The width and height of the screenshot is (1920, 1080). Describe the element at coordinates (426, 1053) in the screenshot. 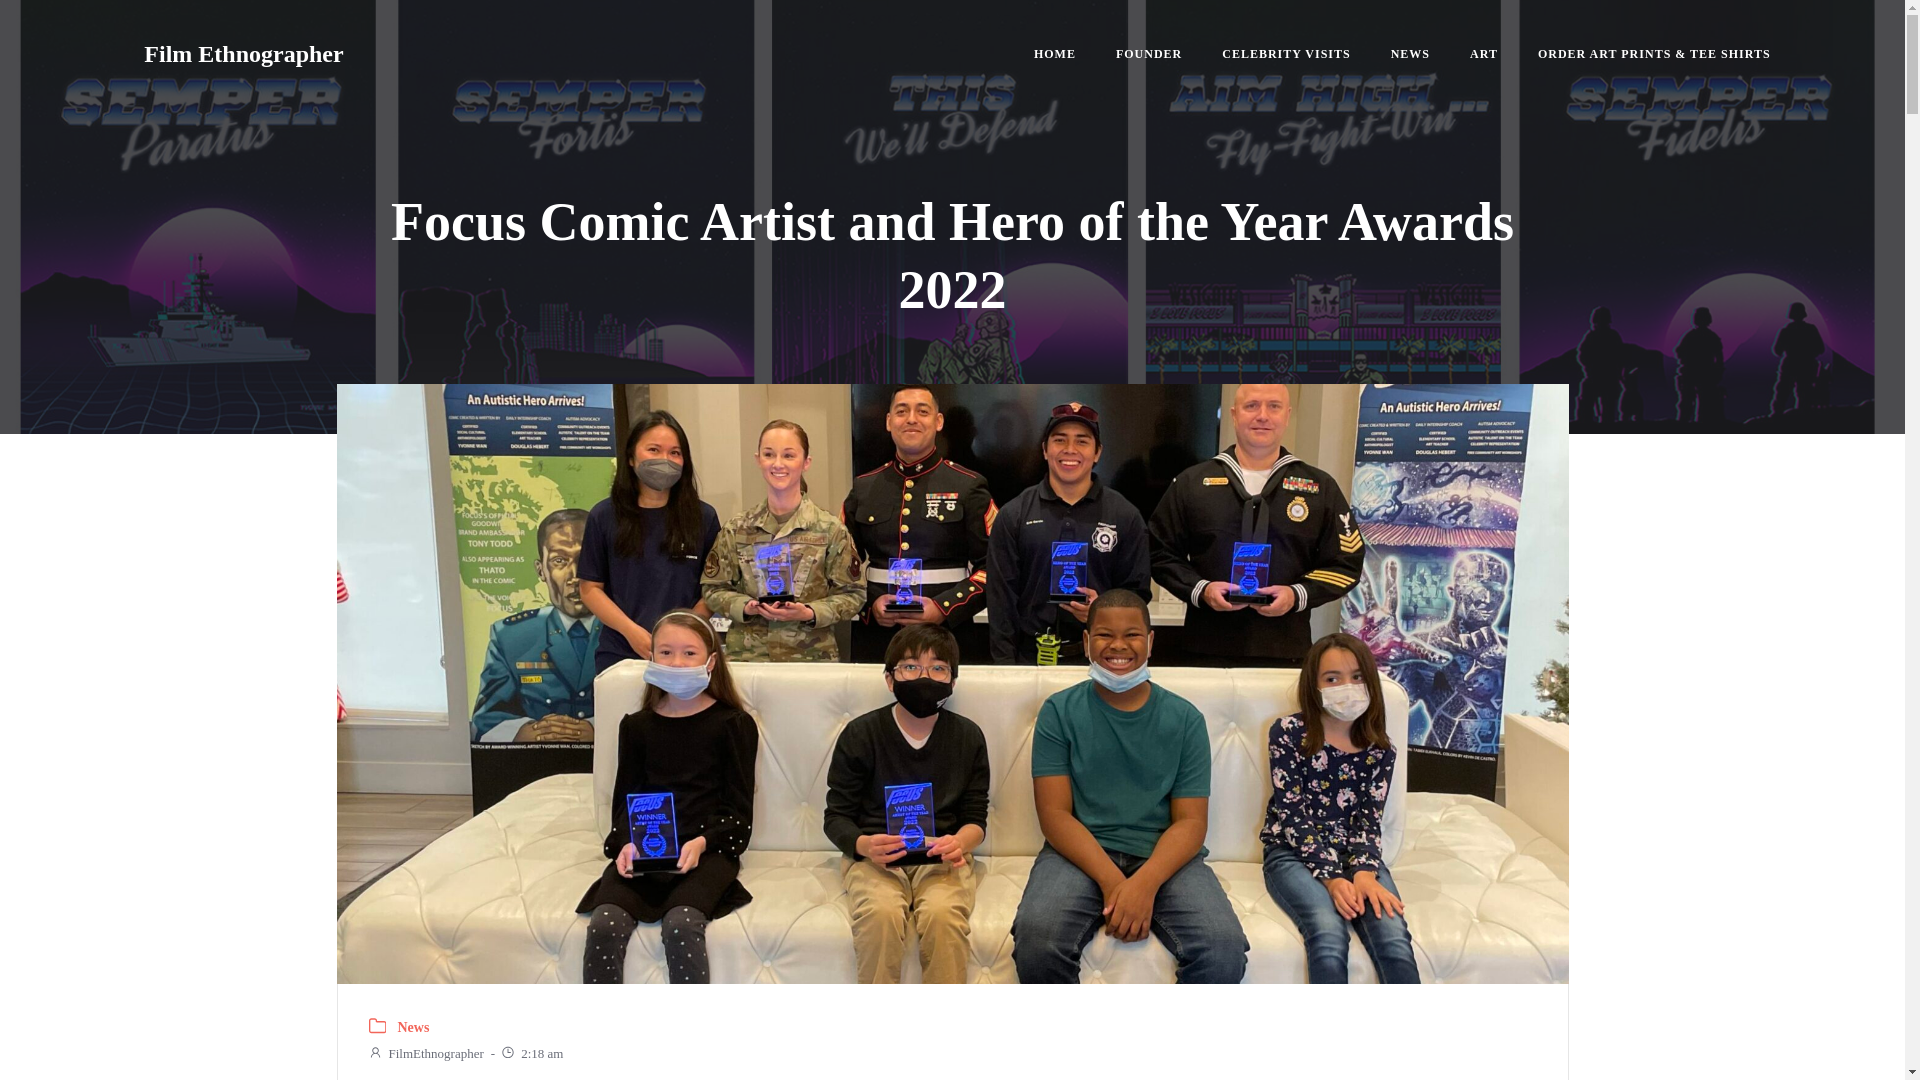

I see `FilmEthnographer` at that location.